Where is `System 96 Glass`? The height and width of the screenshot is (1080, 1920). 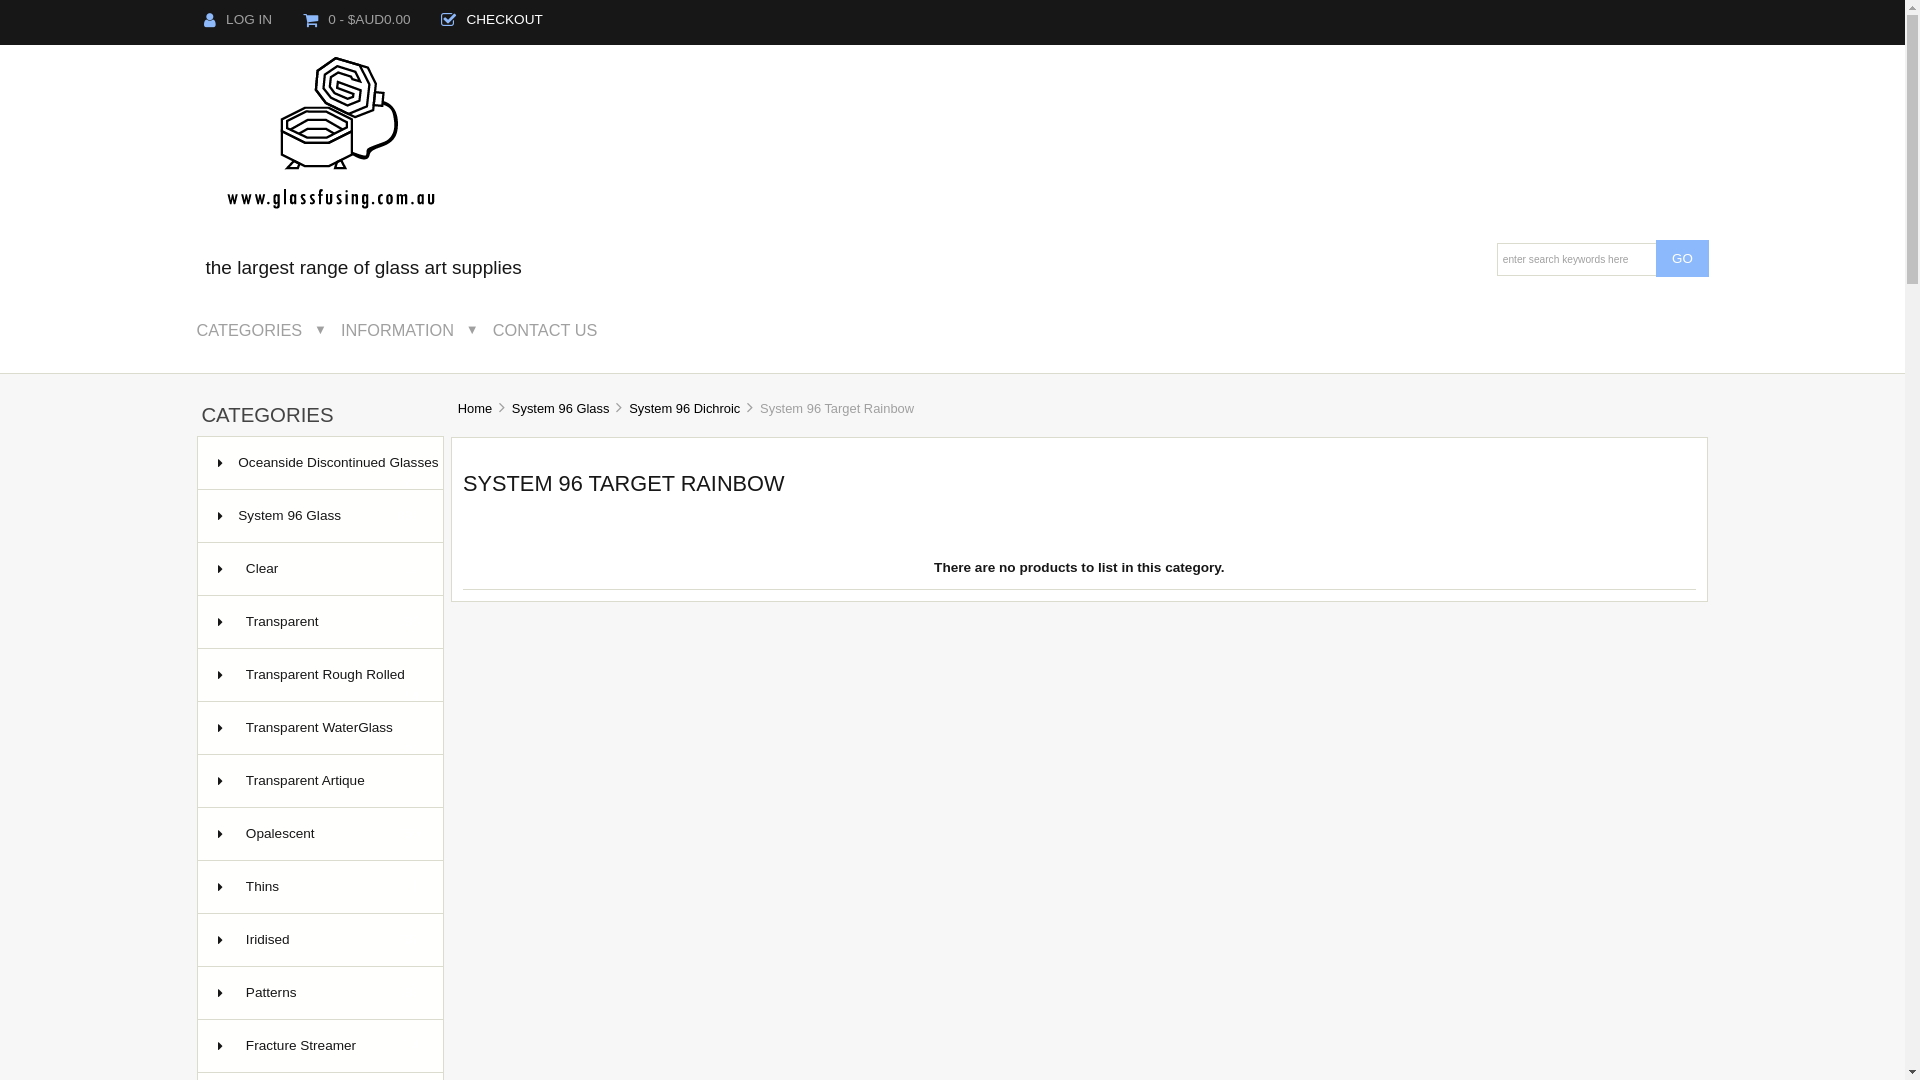
System 96 Glass is located at coordinates (561, 408).